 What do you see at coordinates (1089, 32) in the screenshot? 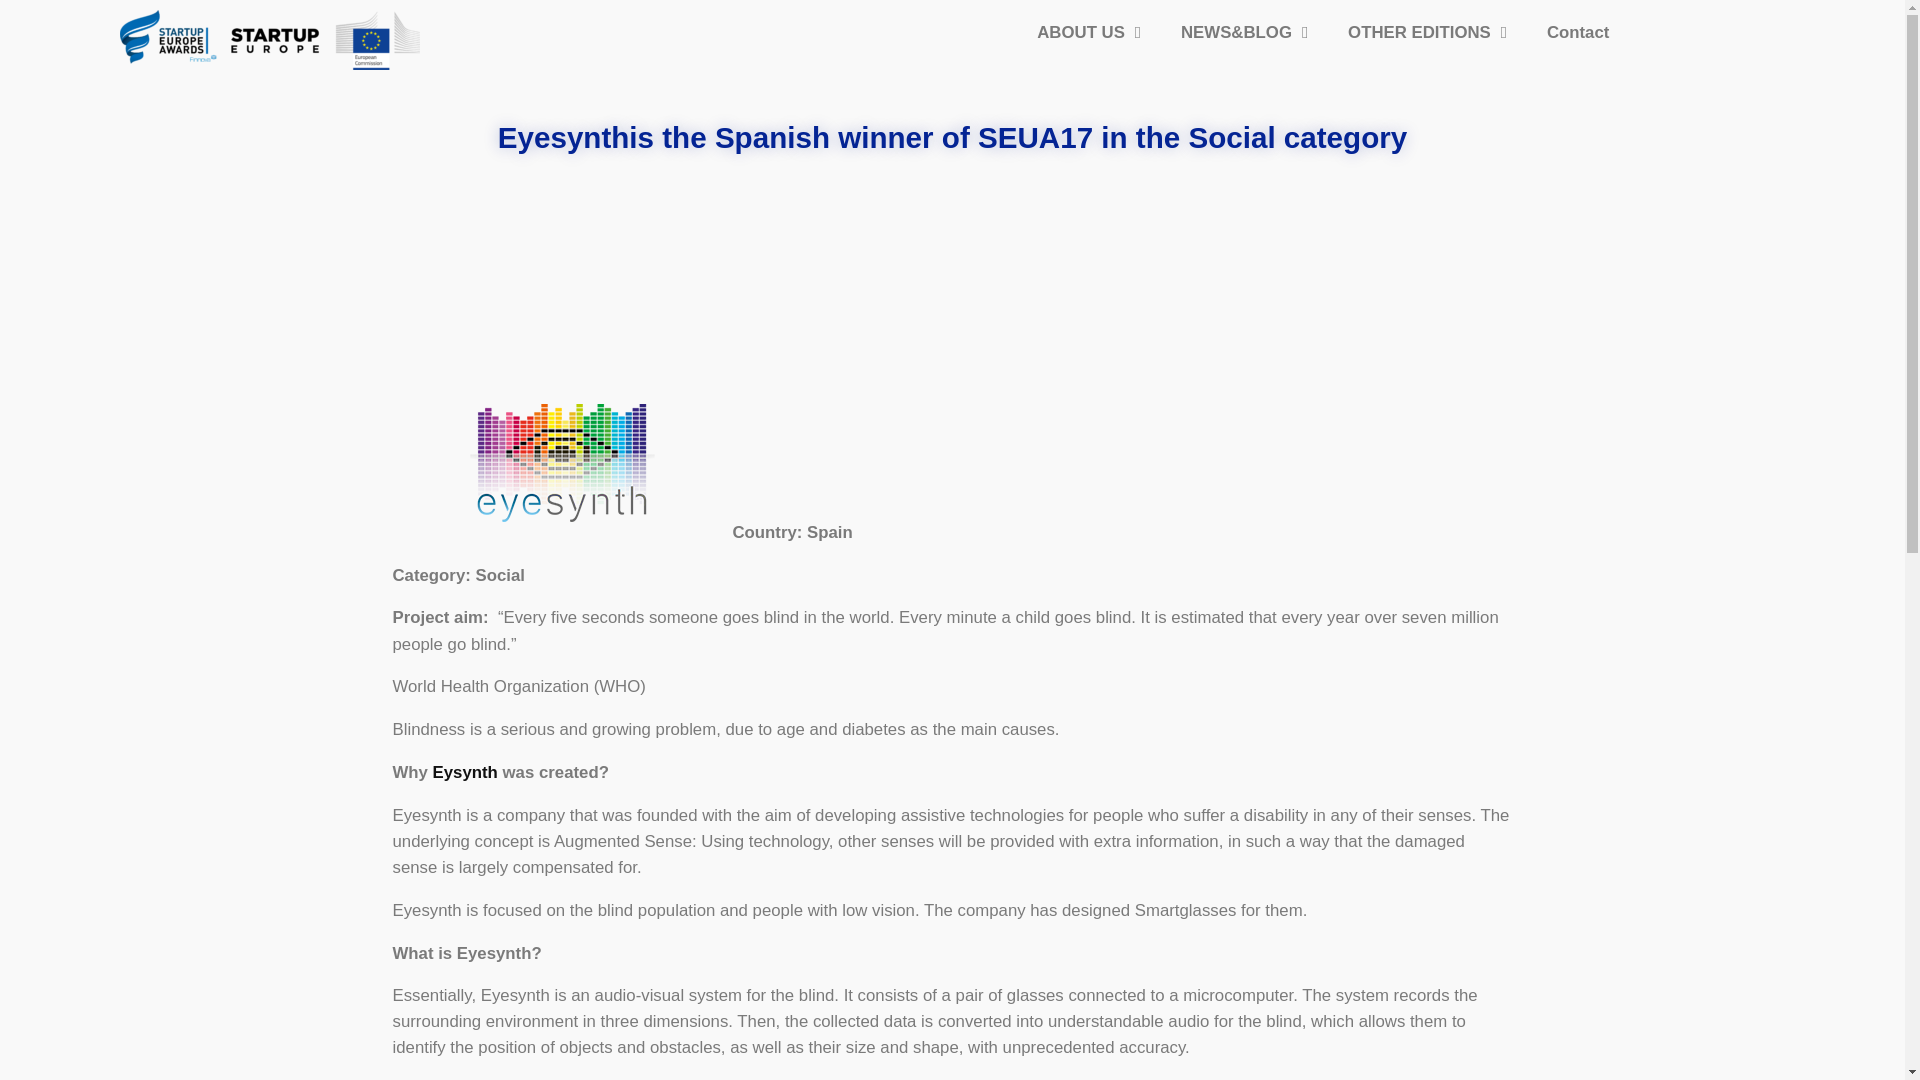
I see `ABOUT US` at bounding box center [1089, 32].